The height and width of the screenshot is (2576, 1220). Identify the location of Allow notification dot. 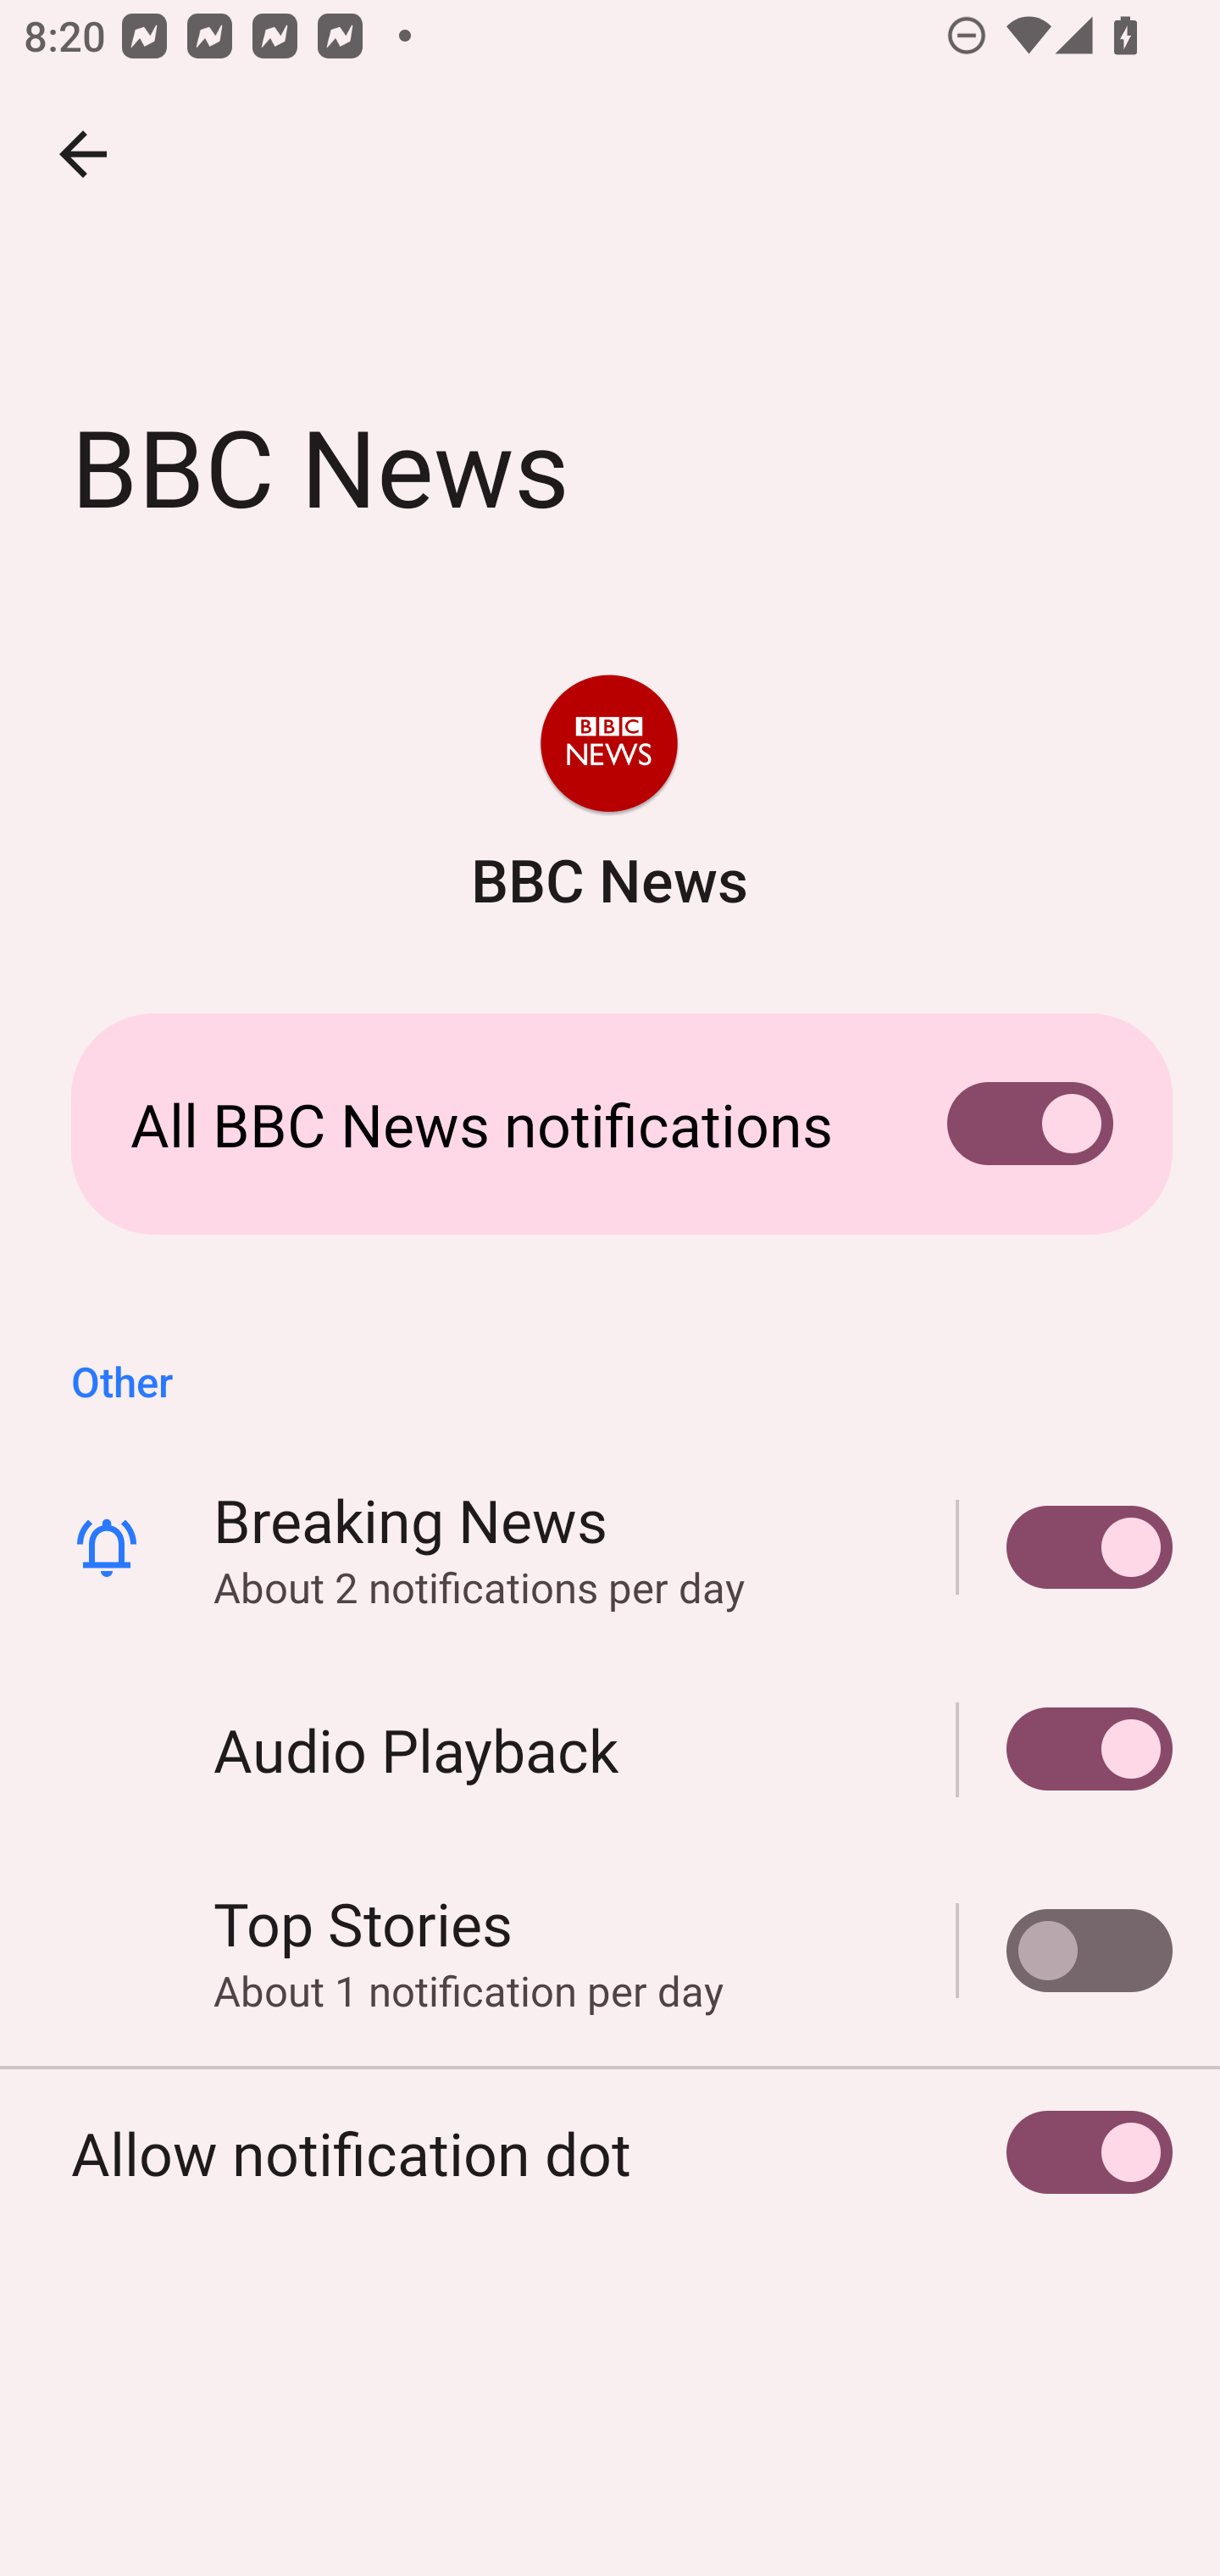
(610, 2152).